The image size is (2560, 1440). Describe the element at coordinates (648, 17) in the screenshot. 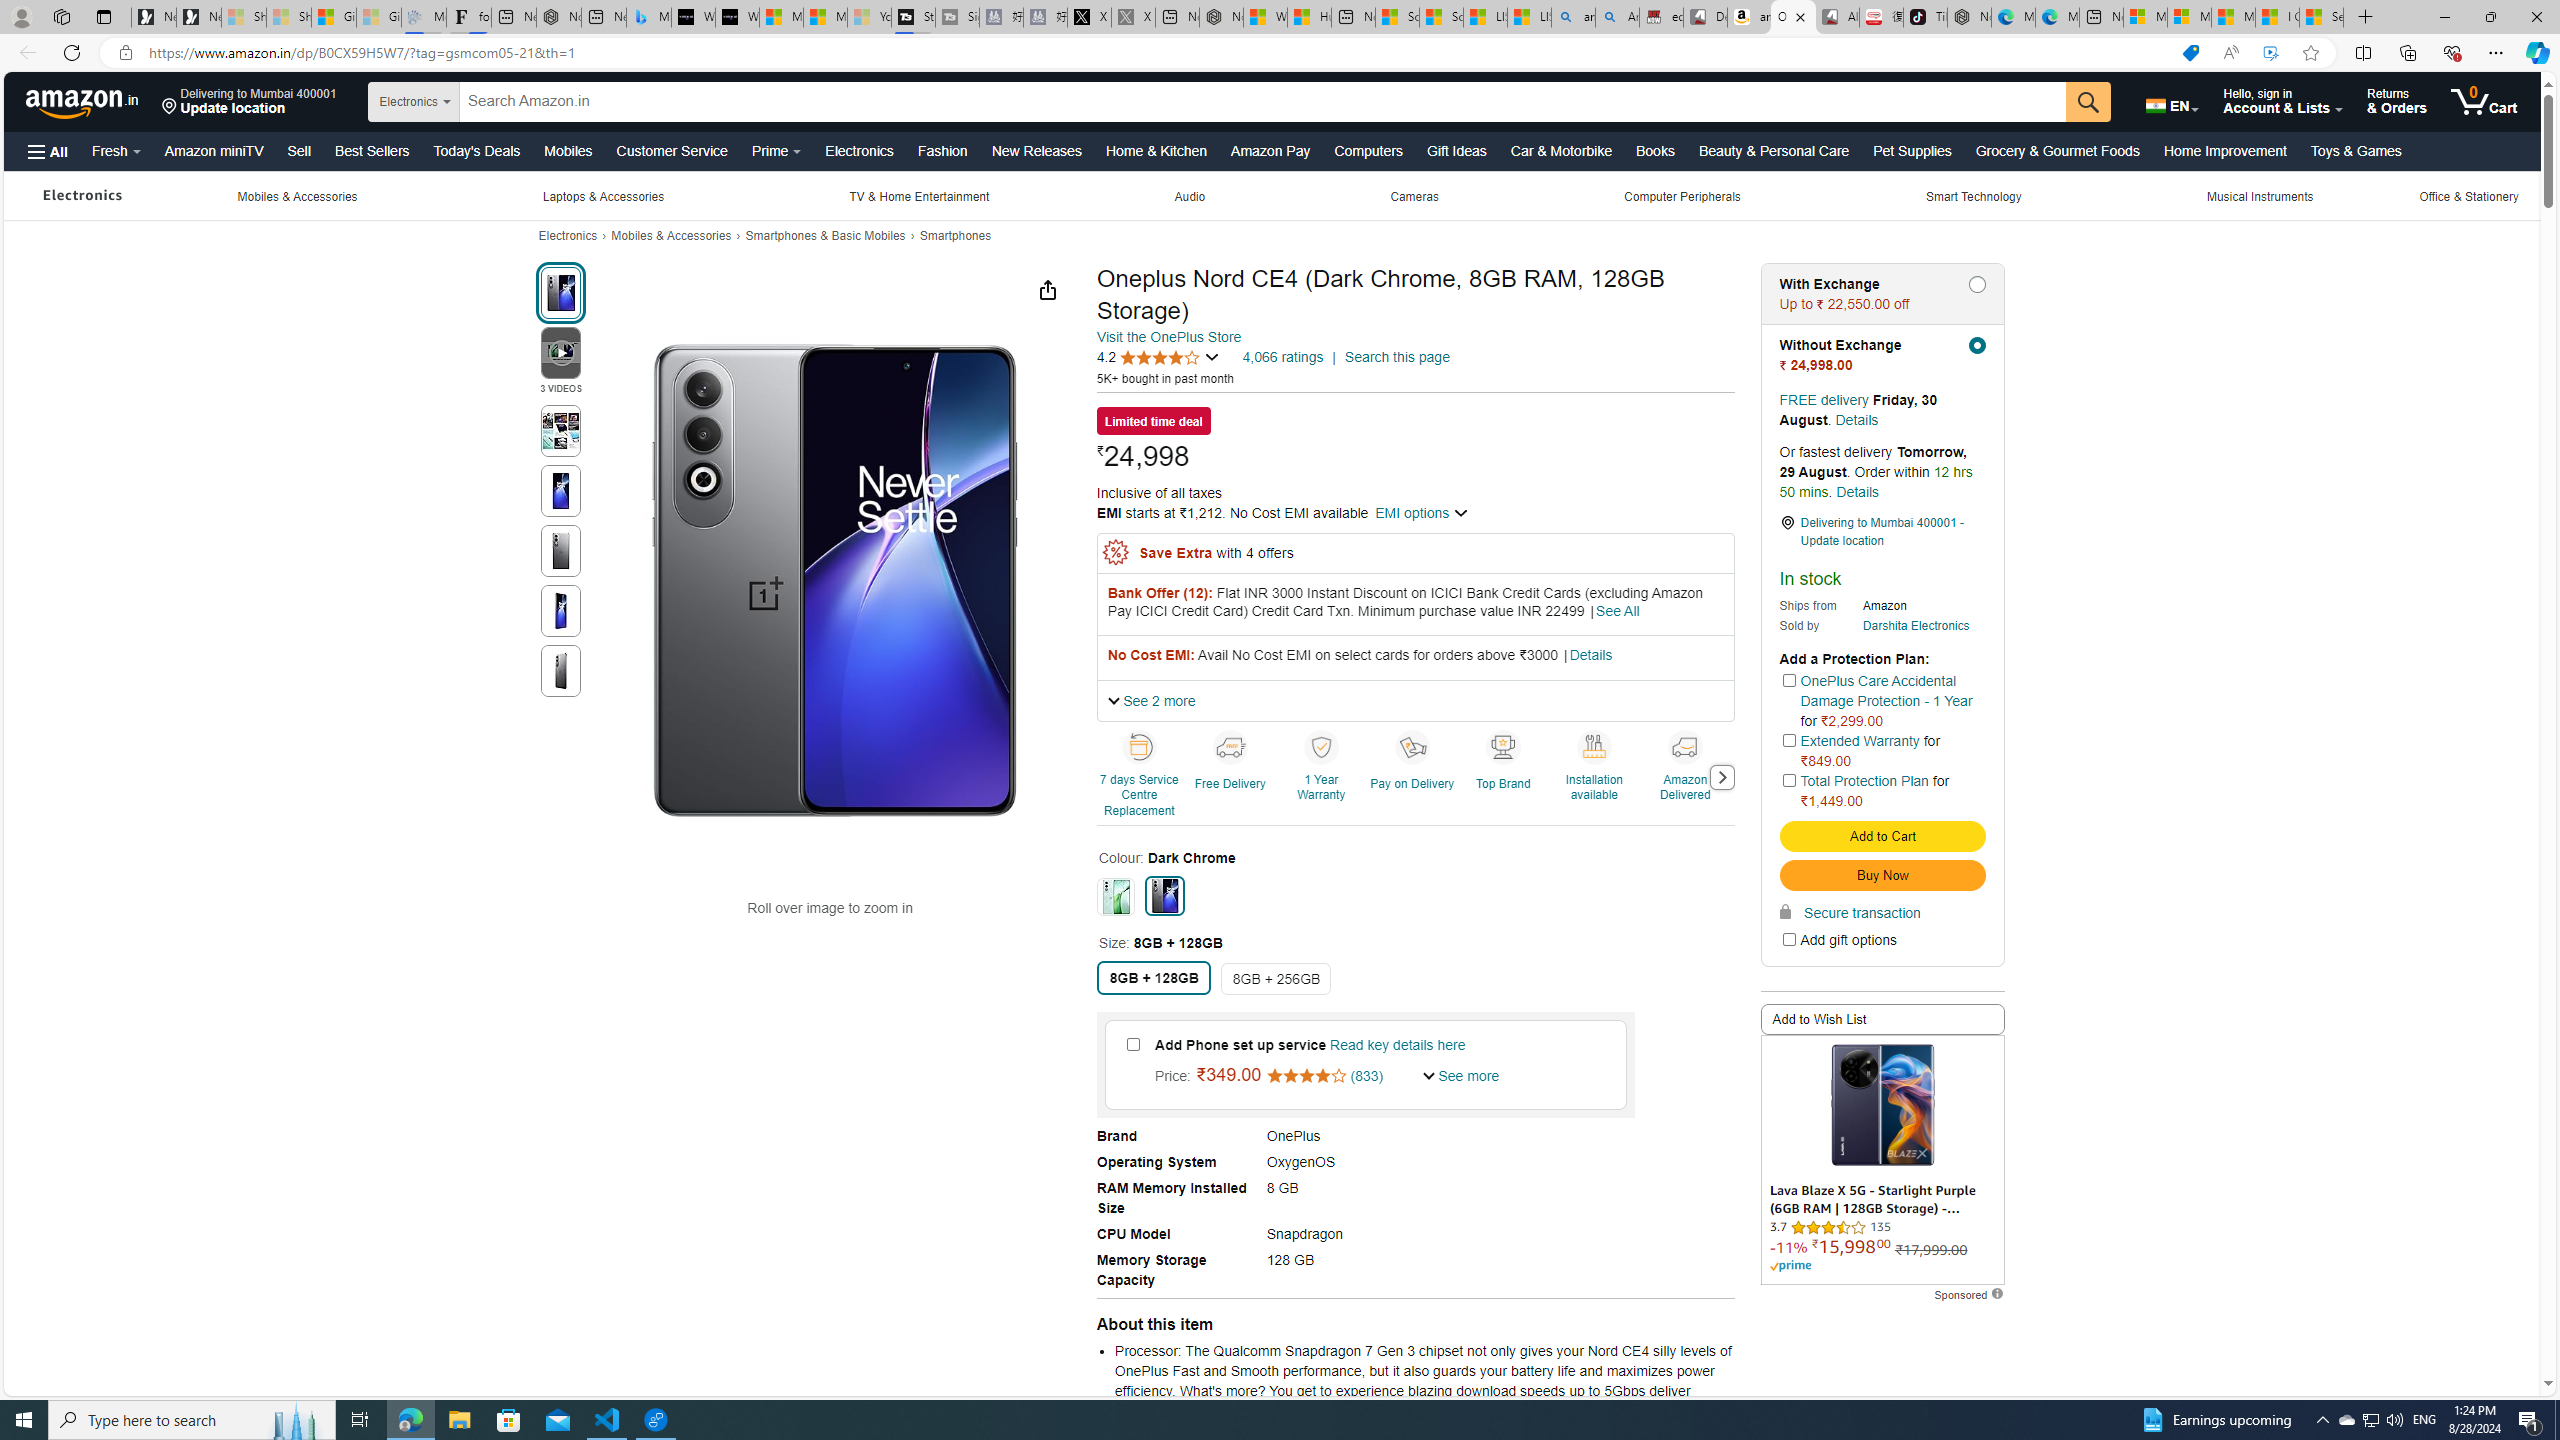

I see `Microsoft Bing Travel - Shangri-La Hotel Bangkok` at that location.